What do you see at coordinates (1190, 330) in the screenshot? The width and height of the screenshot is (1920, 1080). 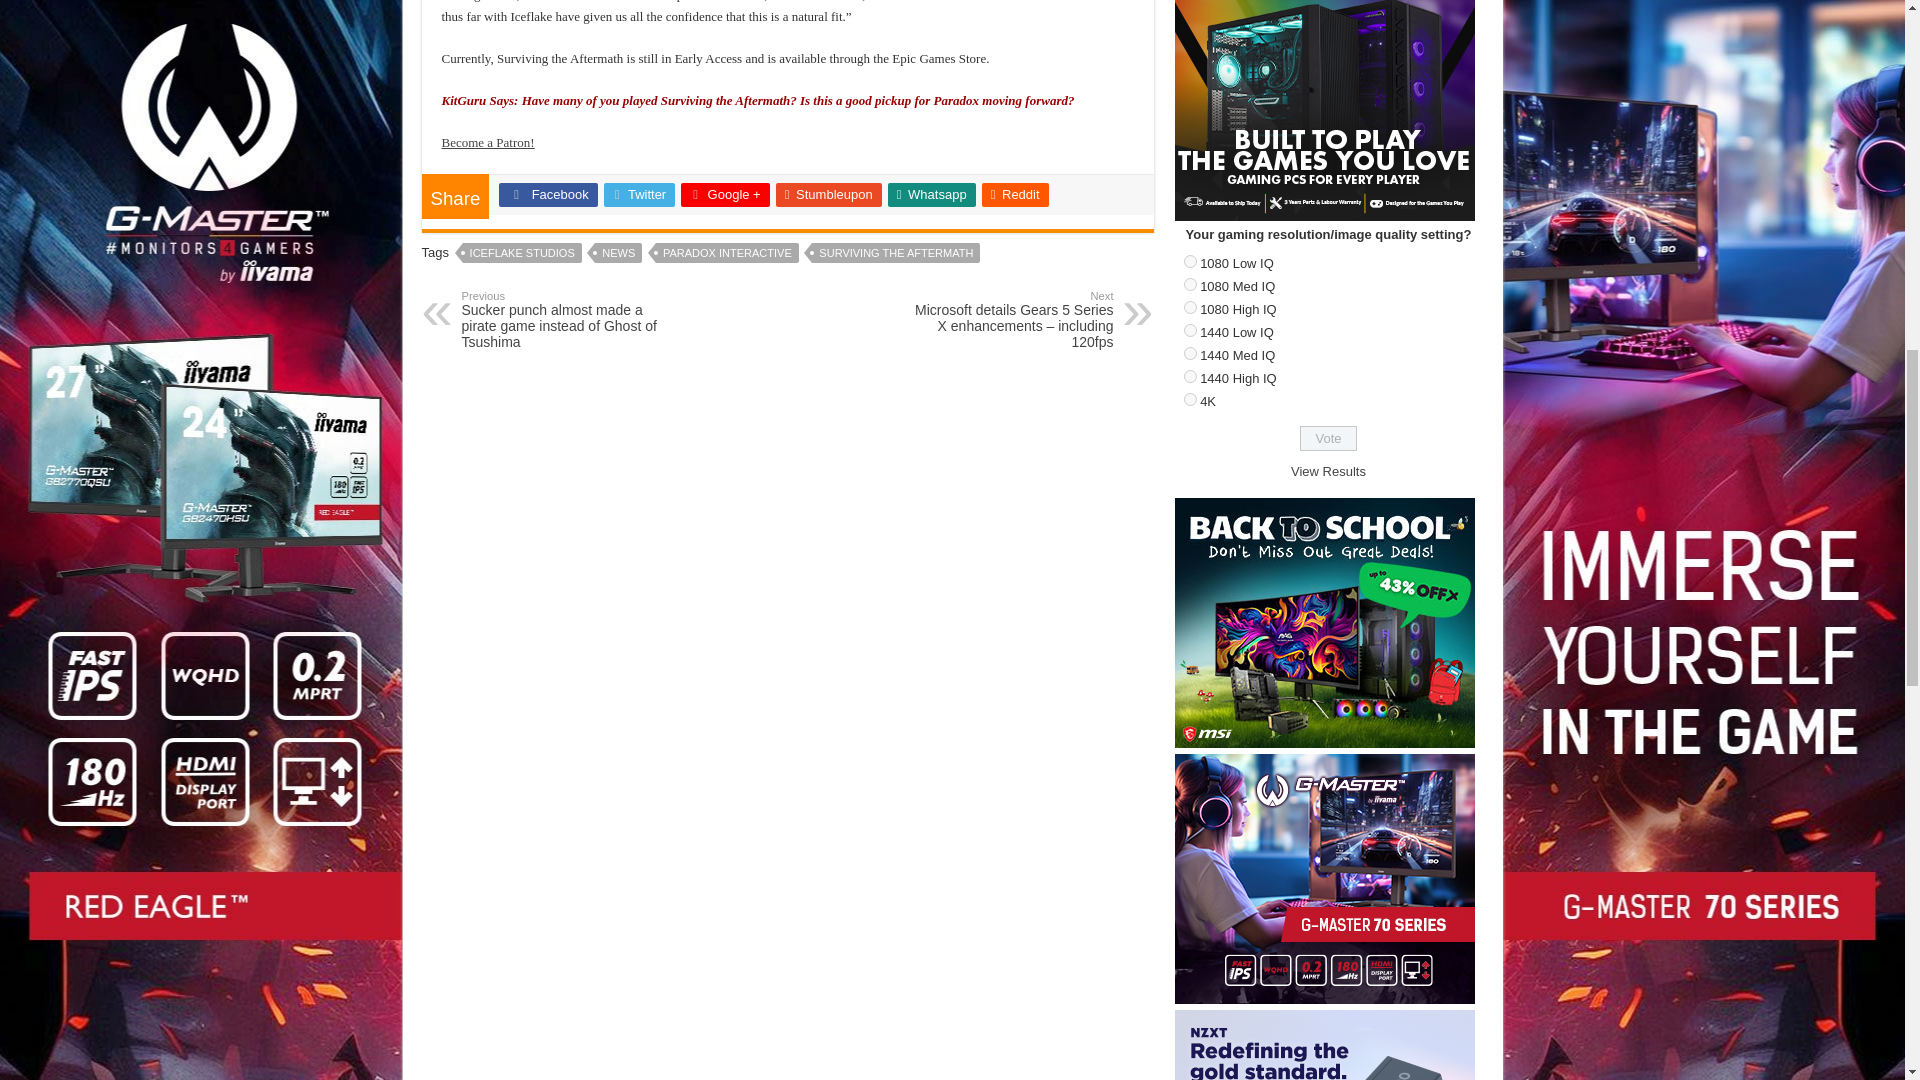 I see `1382` at bounding box center [1190, 330].